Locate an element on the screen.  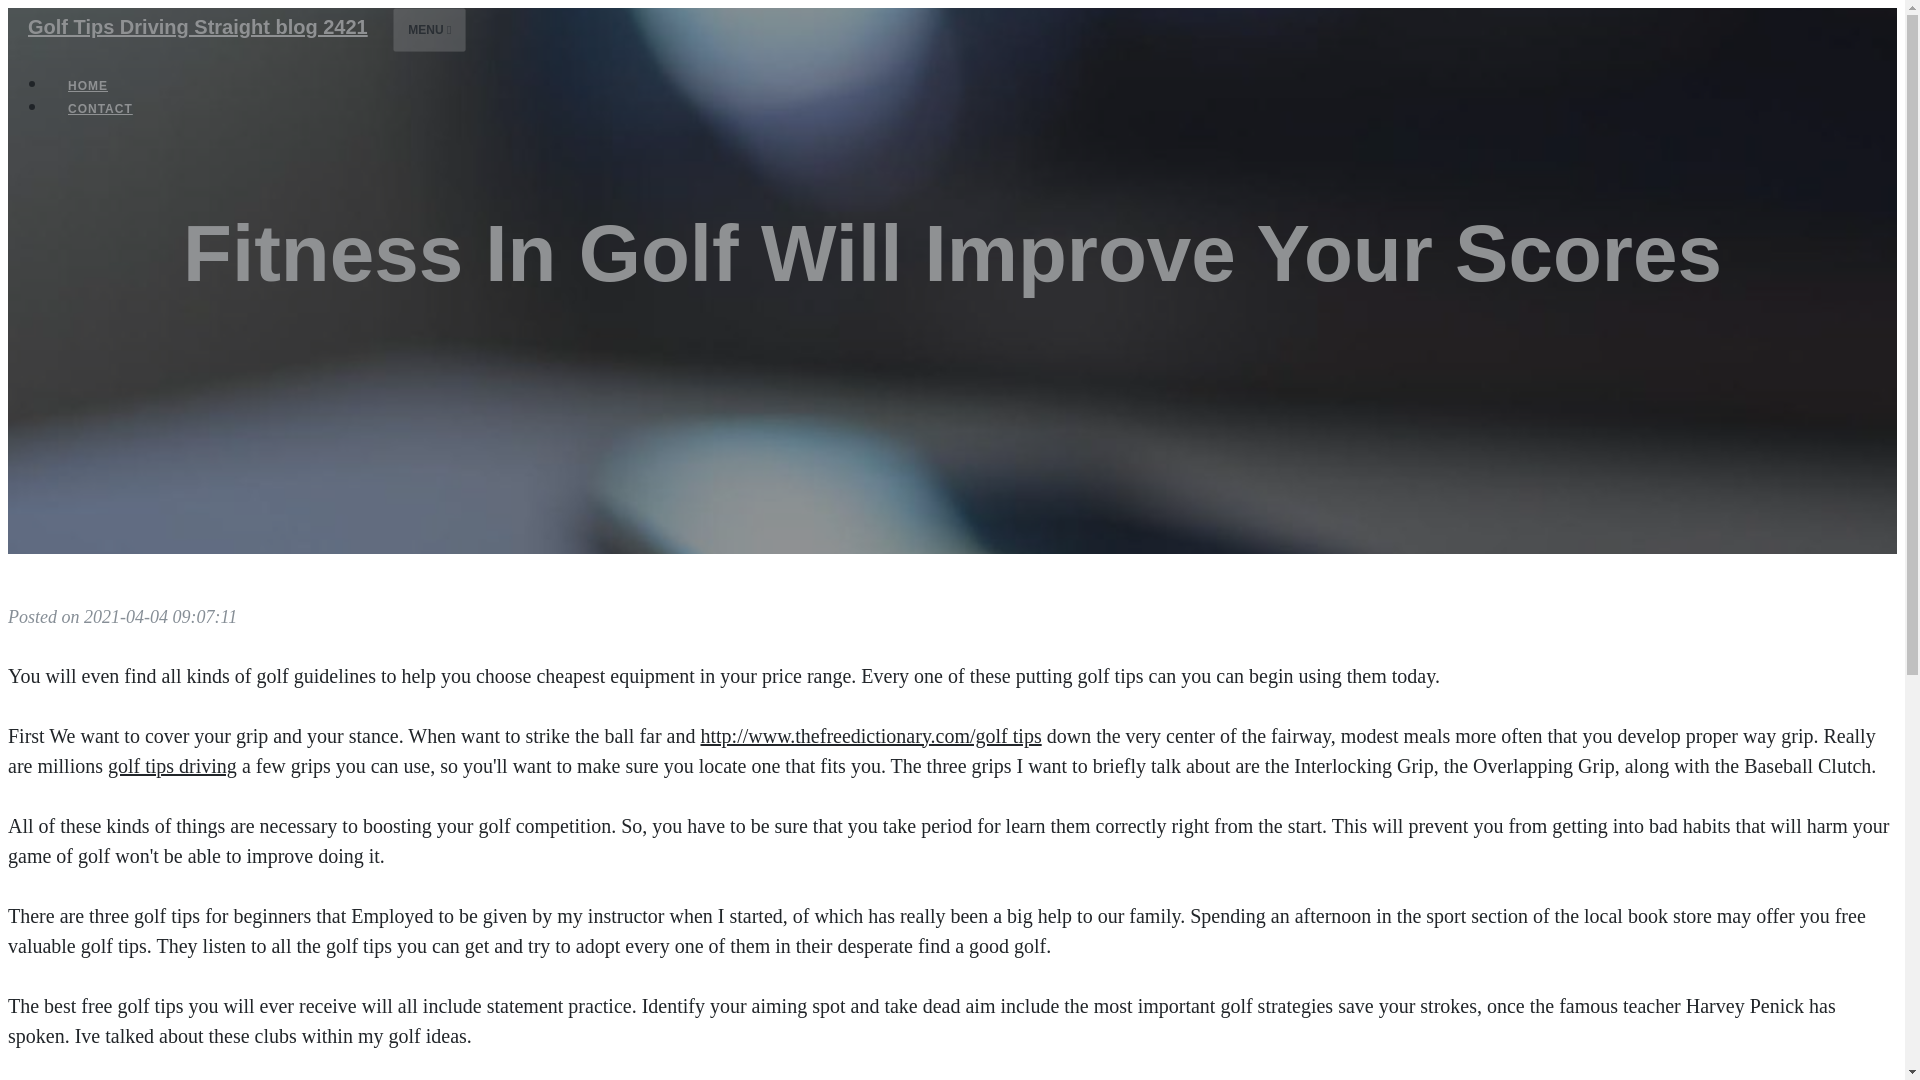
golf tips driving is located at coordinates (172, 765).